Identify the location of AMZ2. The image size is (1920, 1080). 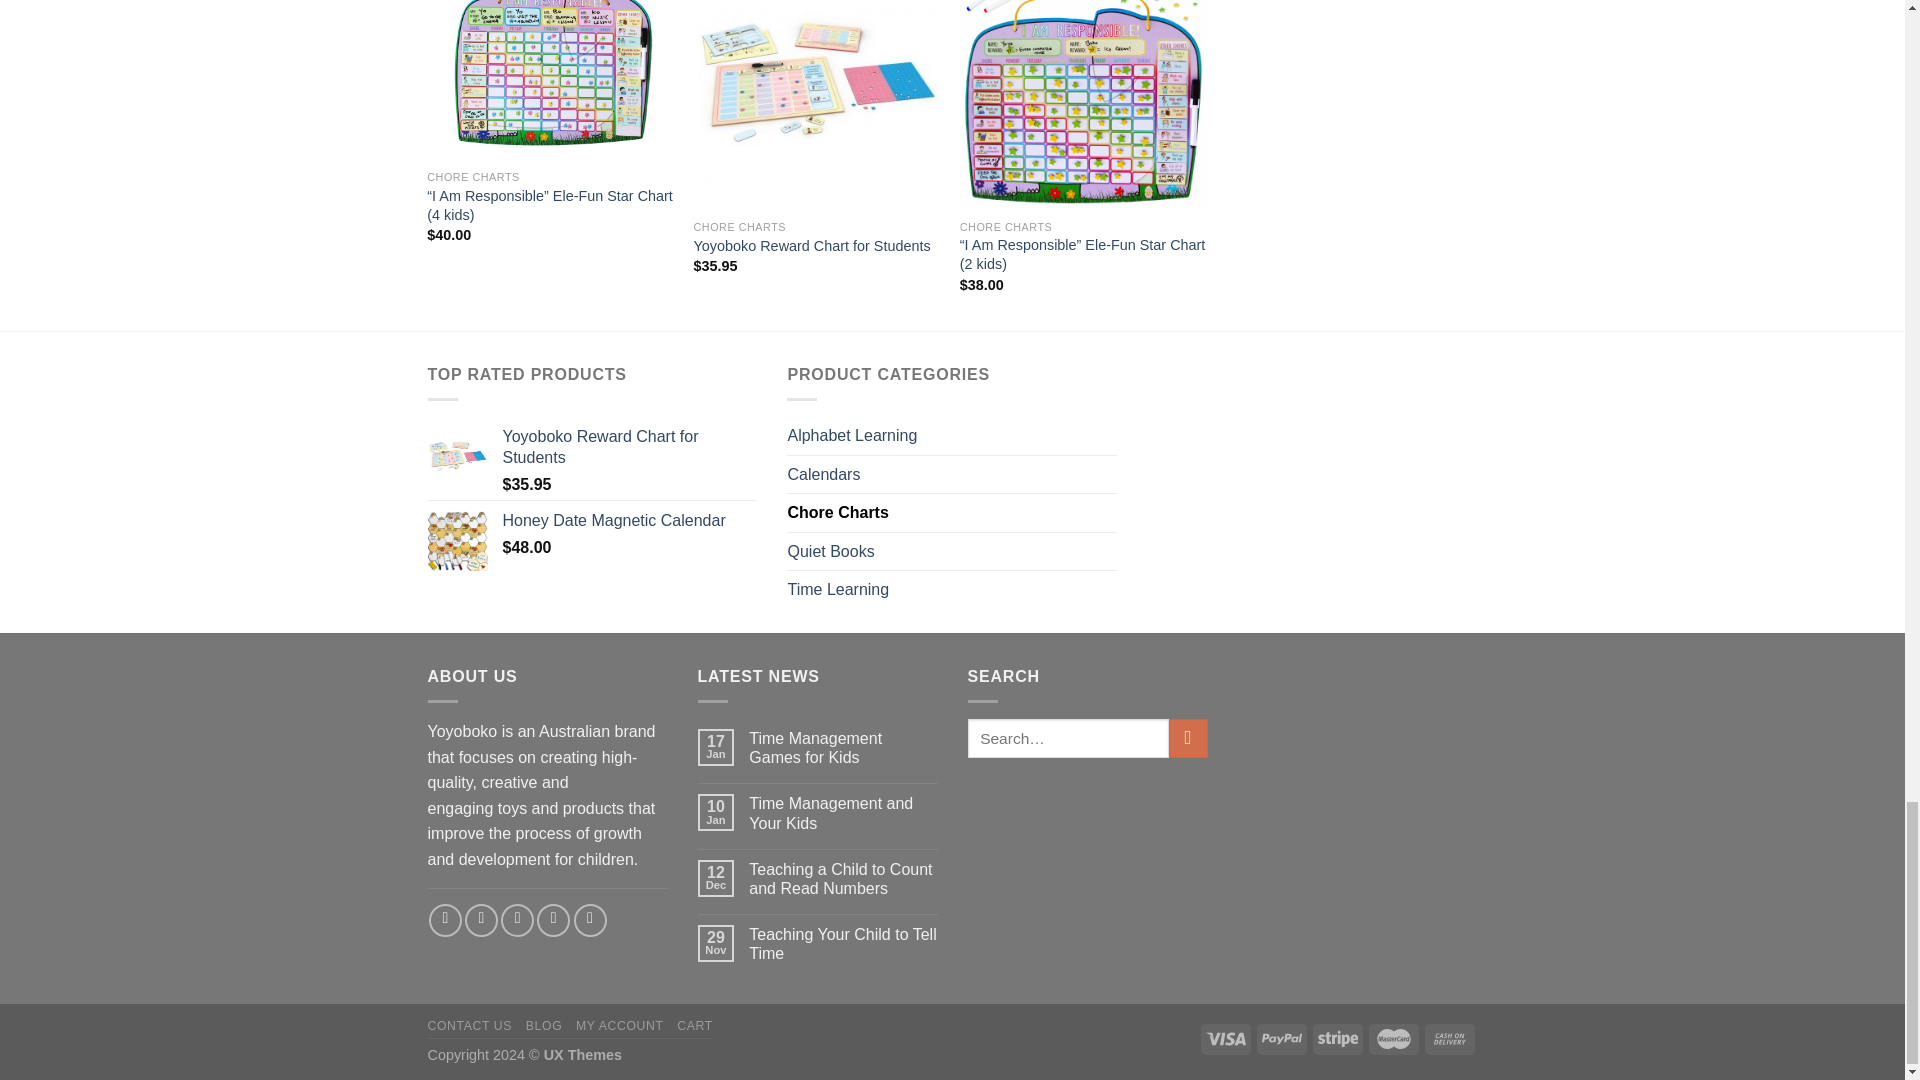
(1084, 104).